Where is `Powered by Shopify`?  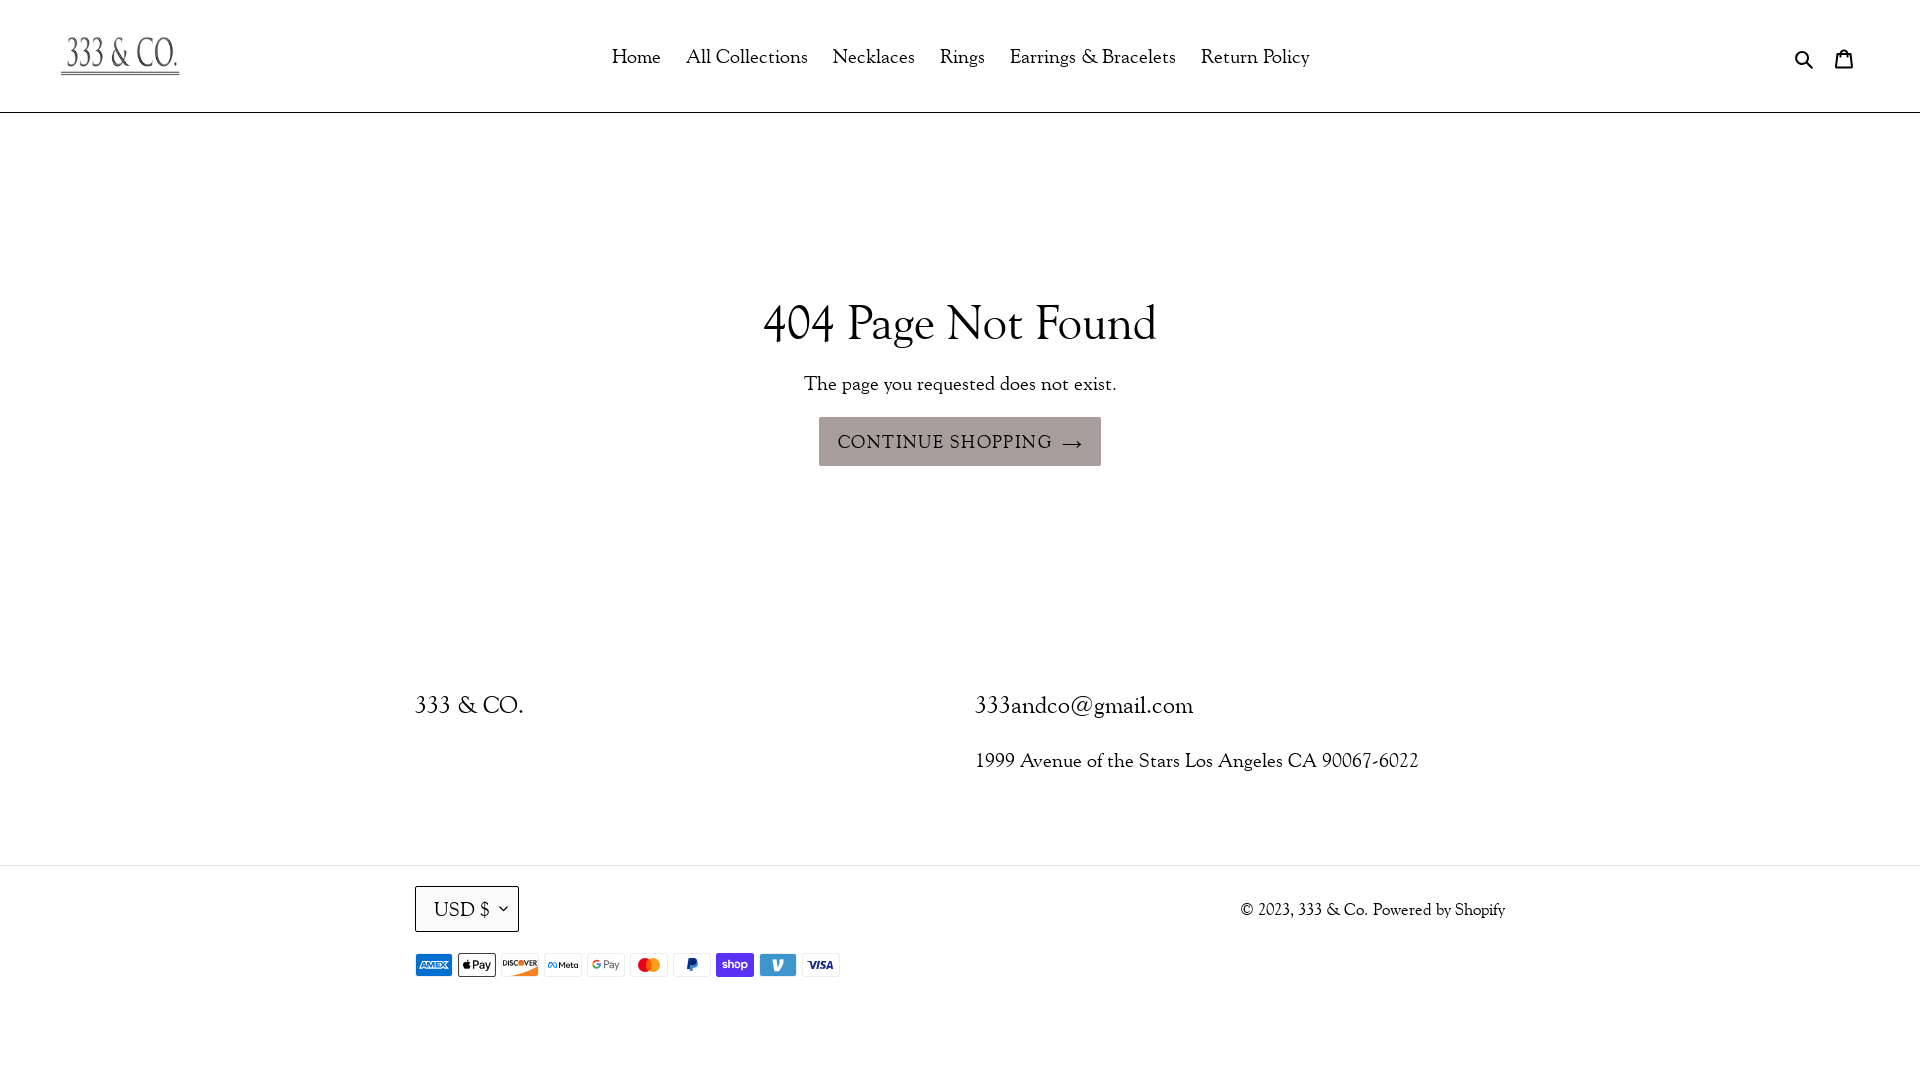 Powered by Shopify is located at coordinates (1439, 909).